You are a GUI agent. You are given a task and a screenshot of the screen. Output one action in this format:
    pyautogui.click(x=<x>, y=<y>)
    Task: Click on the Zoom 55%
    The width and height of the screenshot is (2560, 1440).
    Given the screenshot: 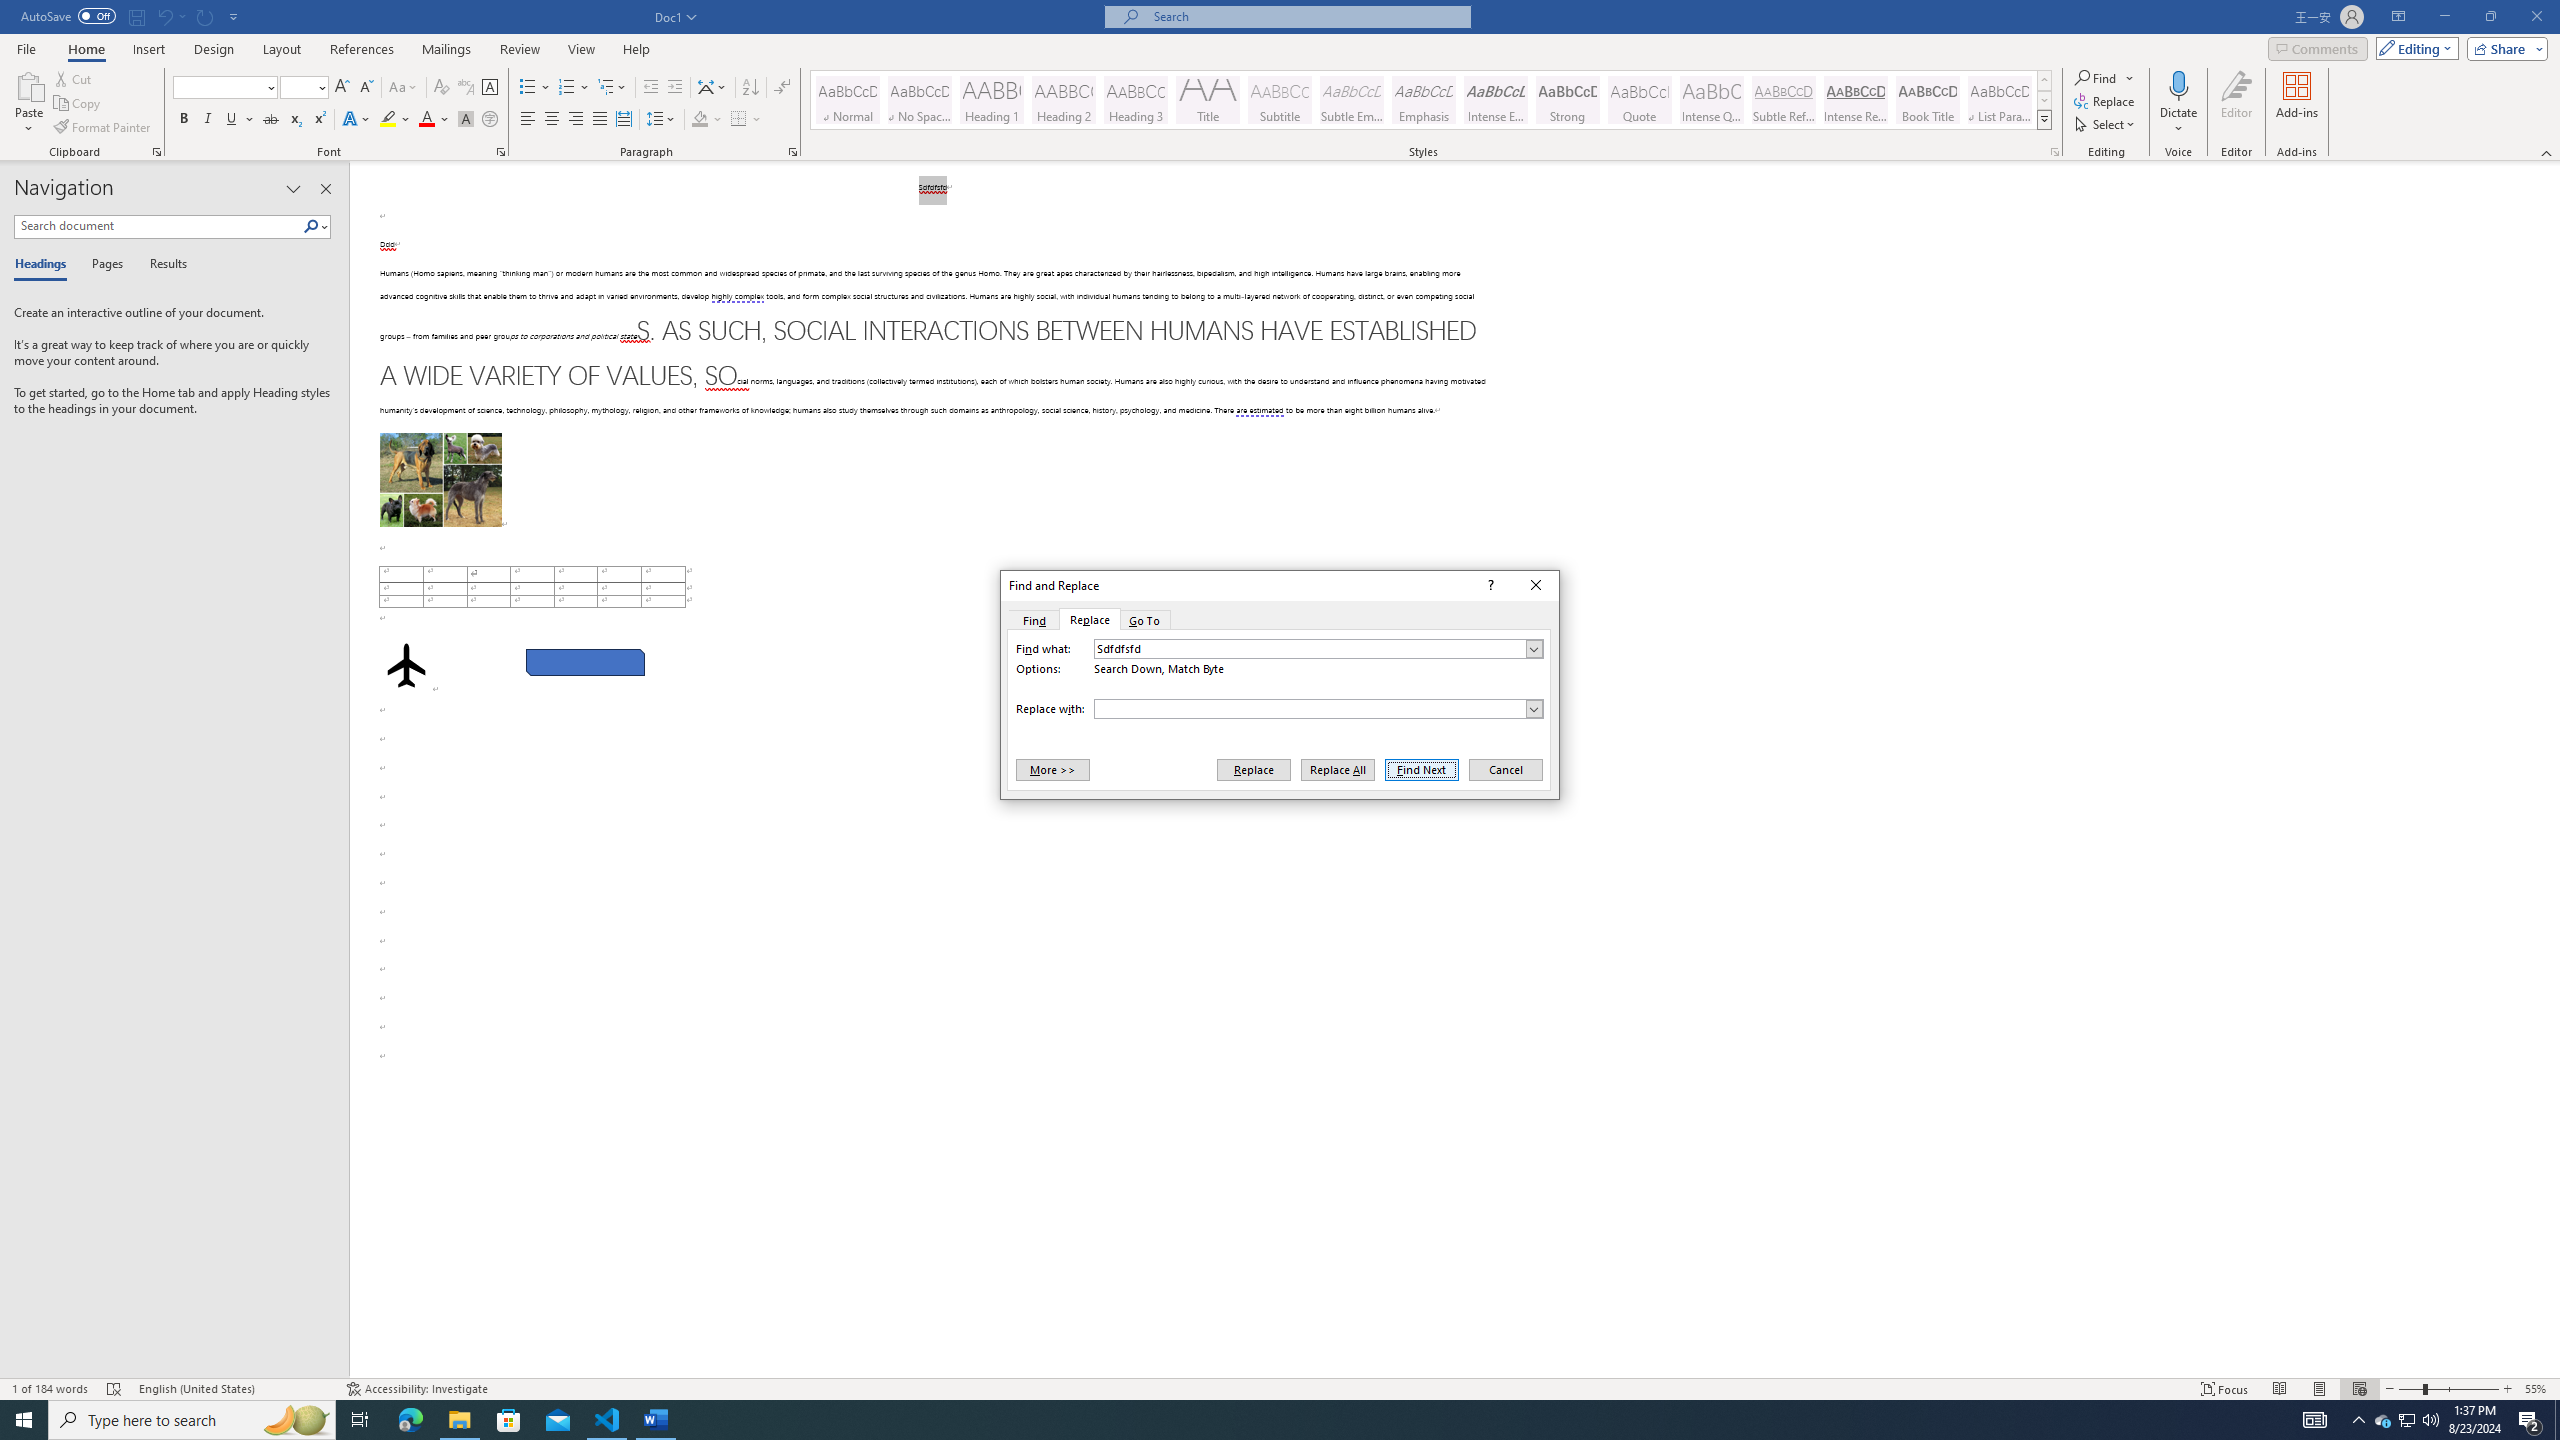 What is the action you would take?
    pyautogui.click(x=2538, y=1389)
    